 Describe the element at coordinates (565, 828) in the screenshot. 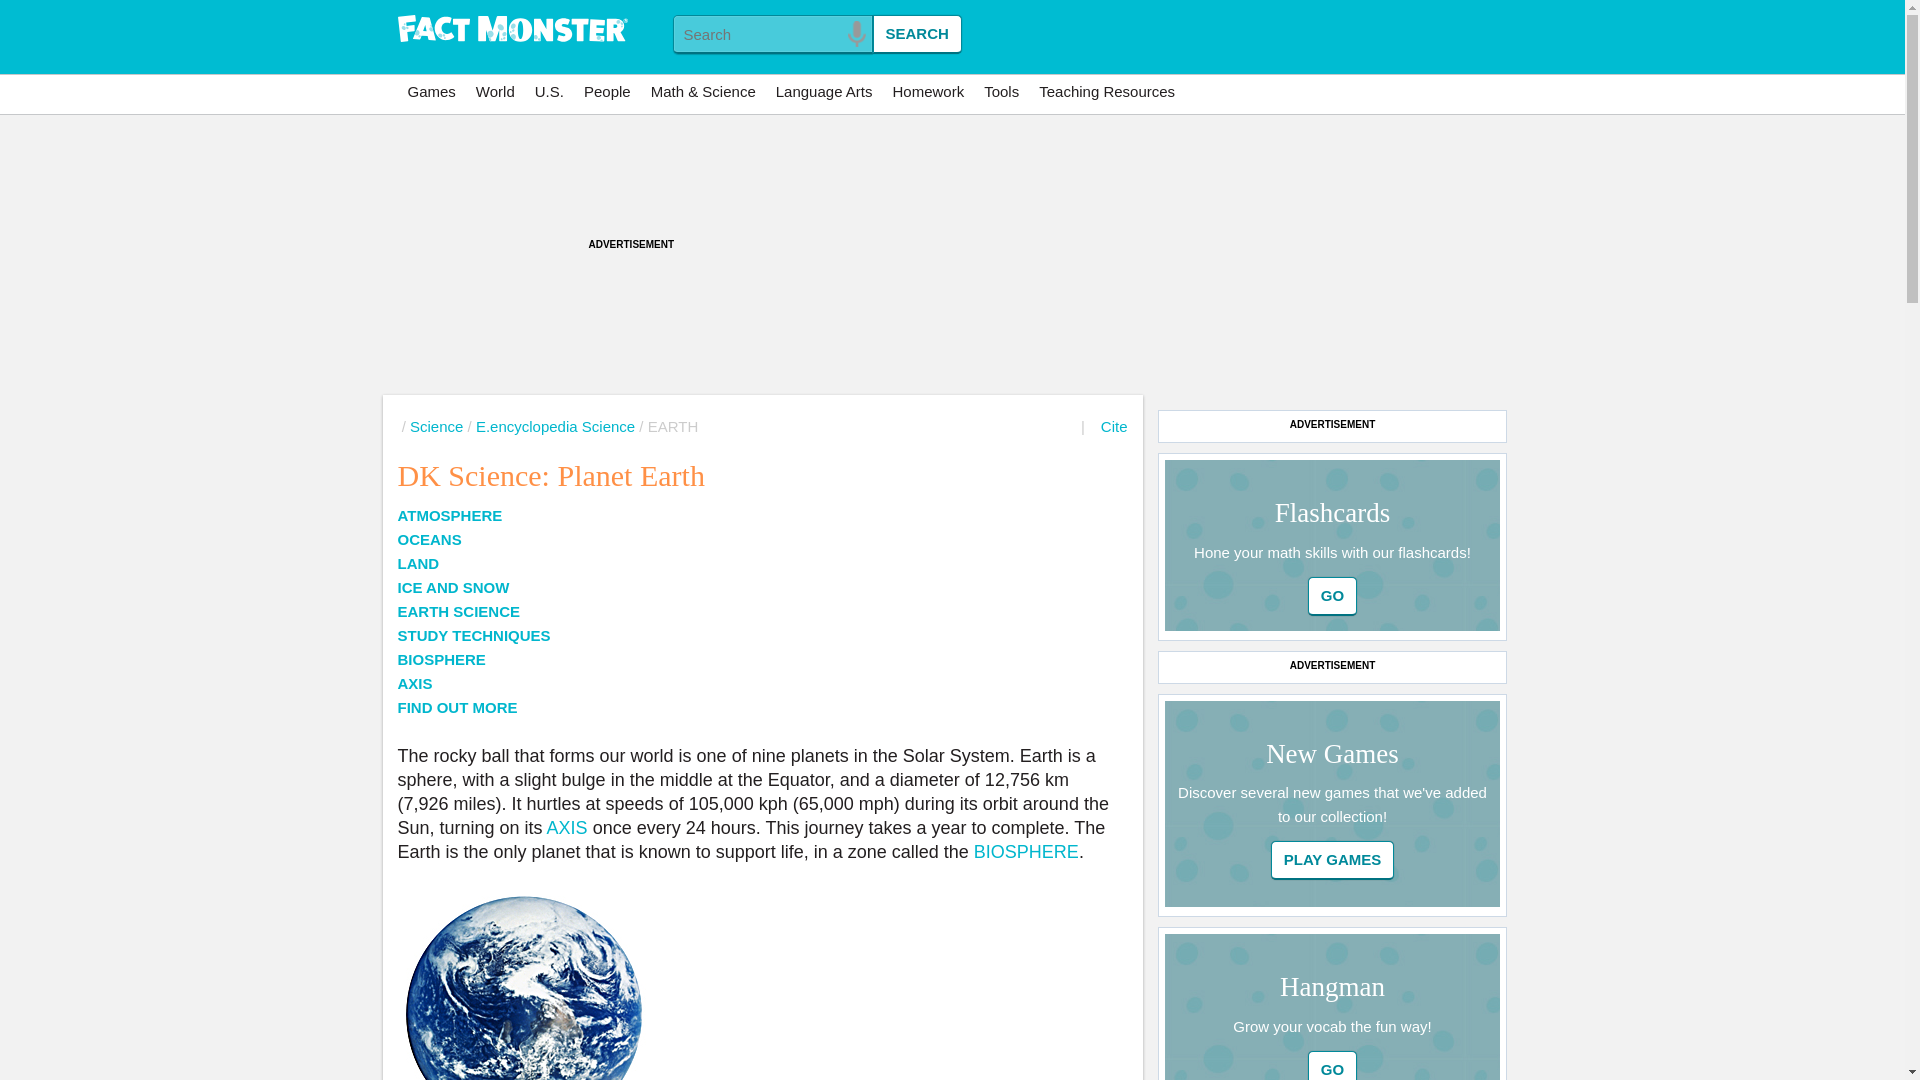

I see `AXIS` at that location.